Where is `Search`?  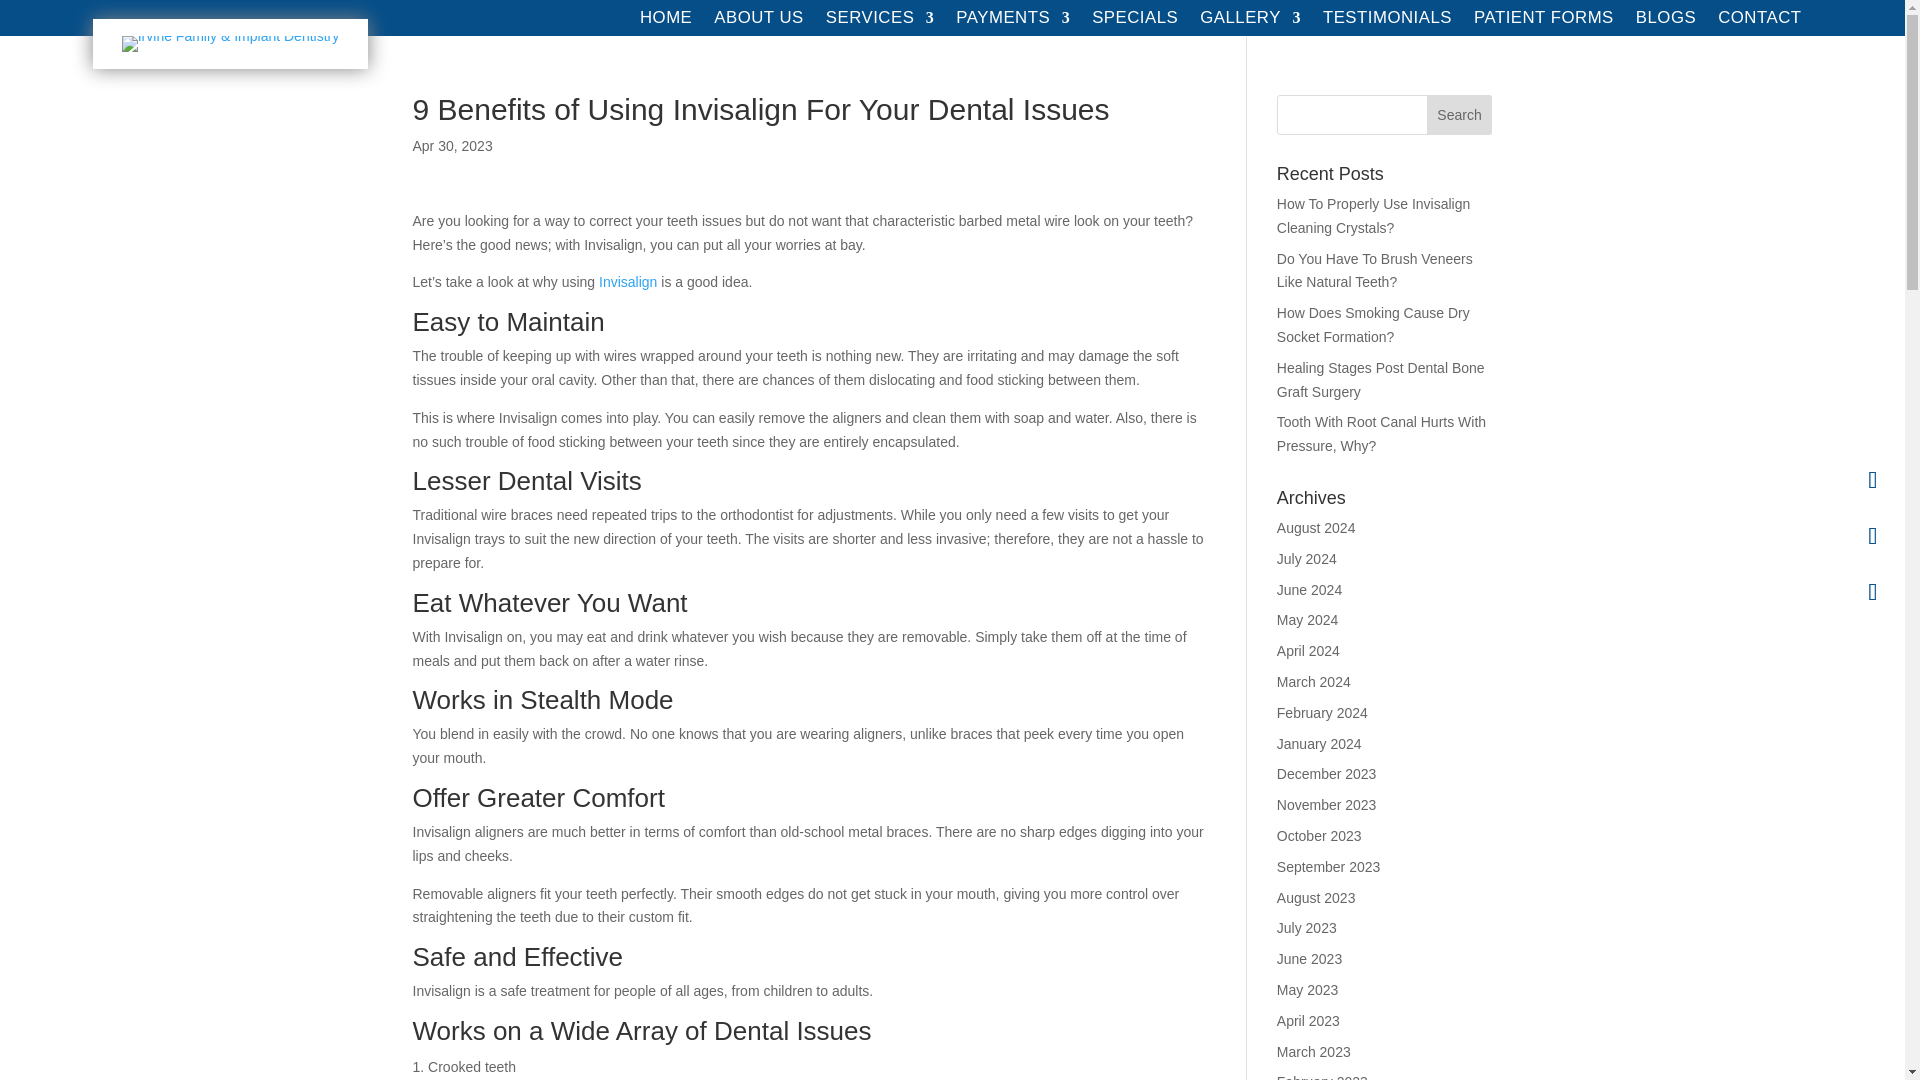
Search is located at coordinates (1460, 115).